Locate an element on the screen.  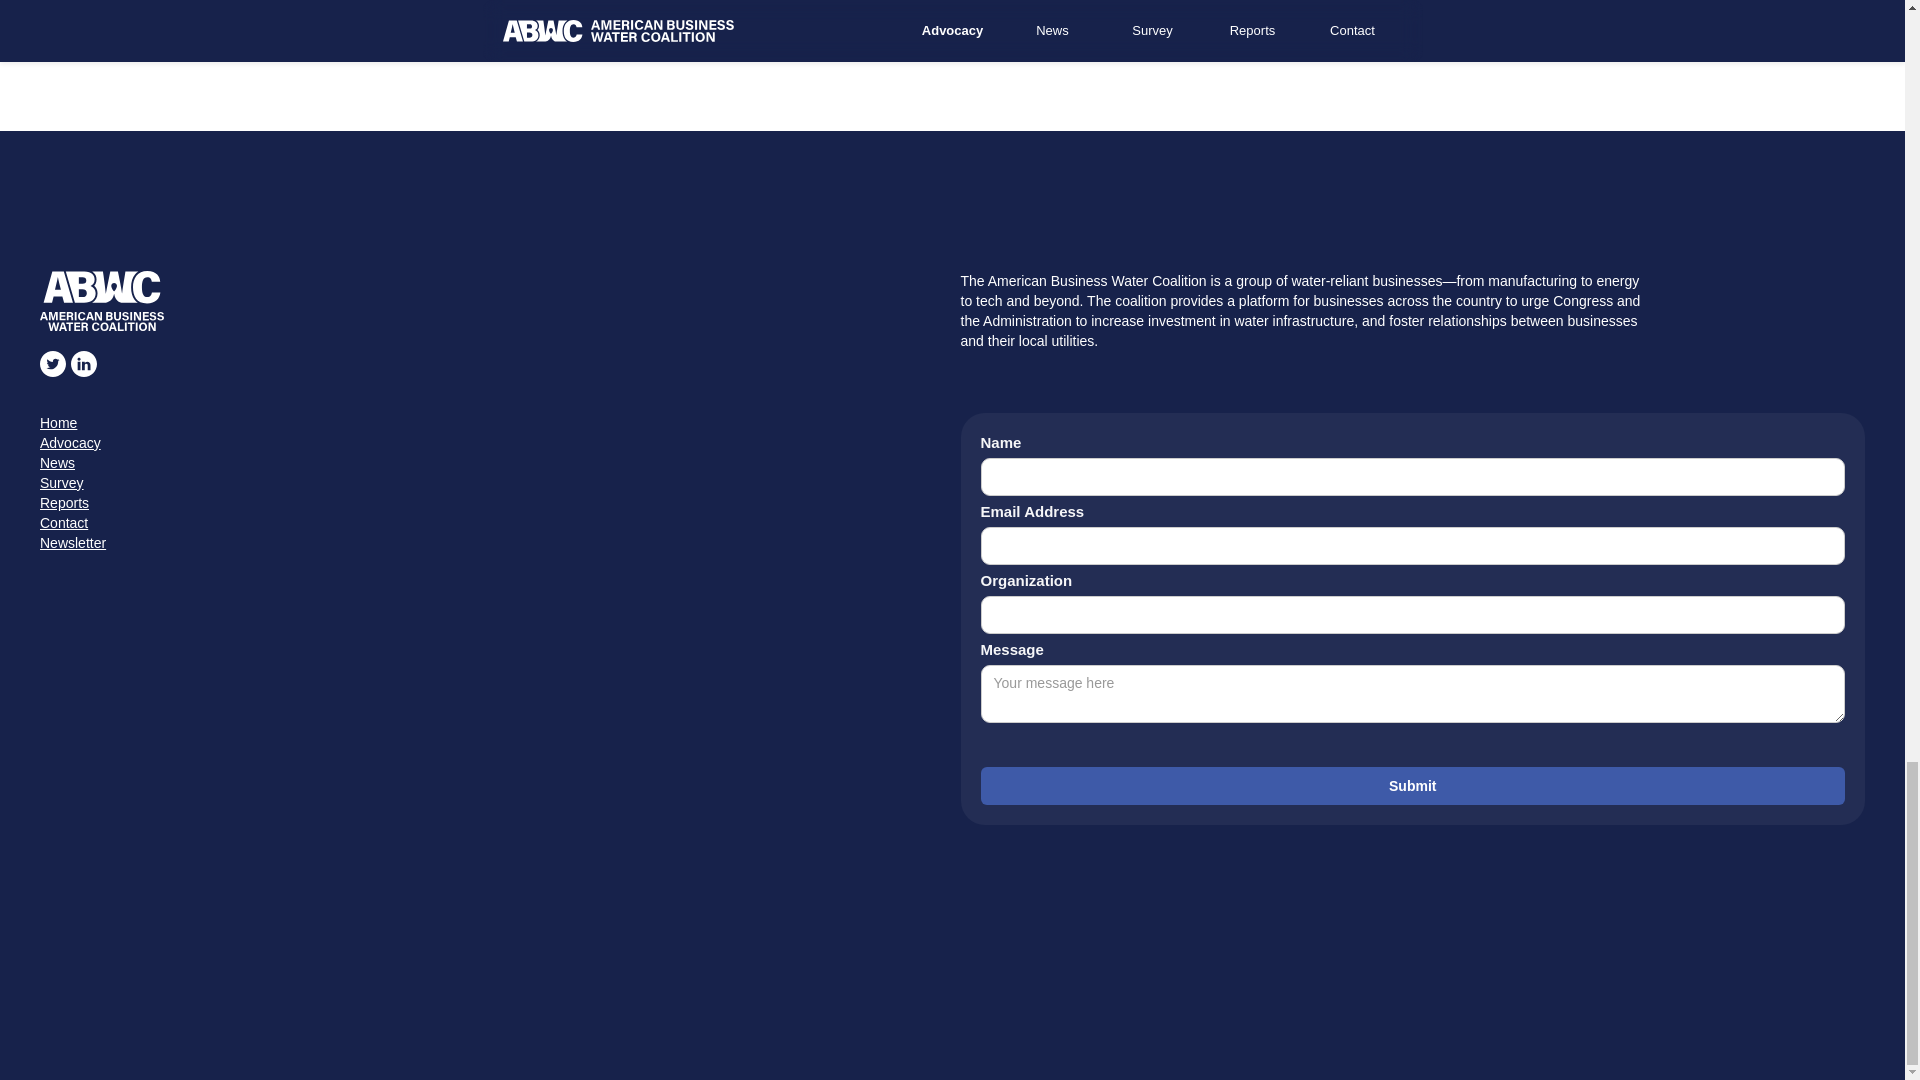
Contact is located at coordinates (492, 523).